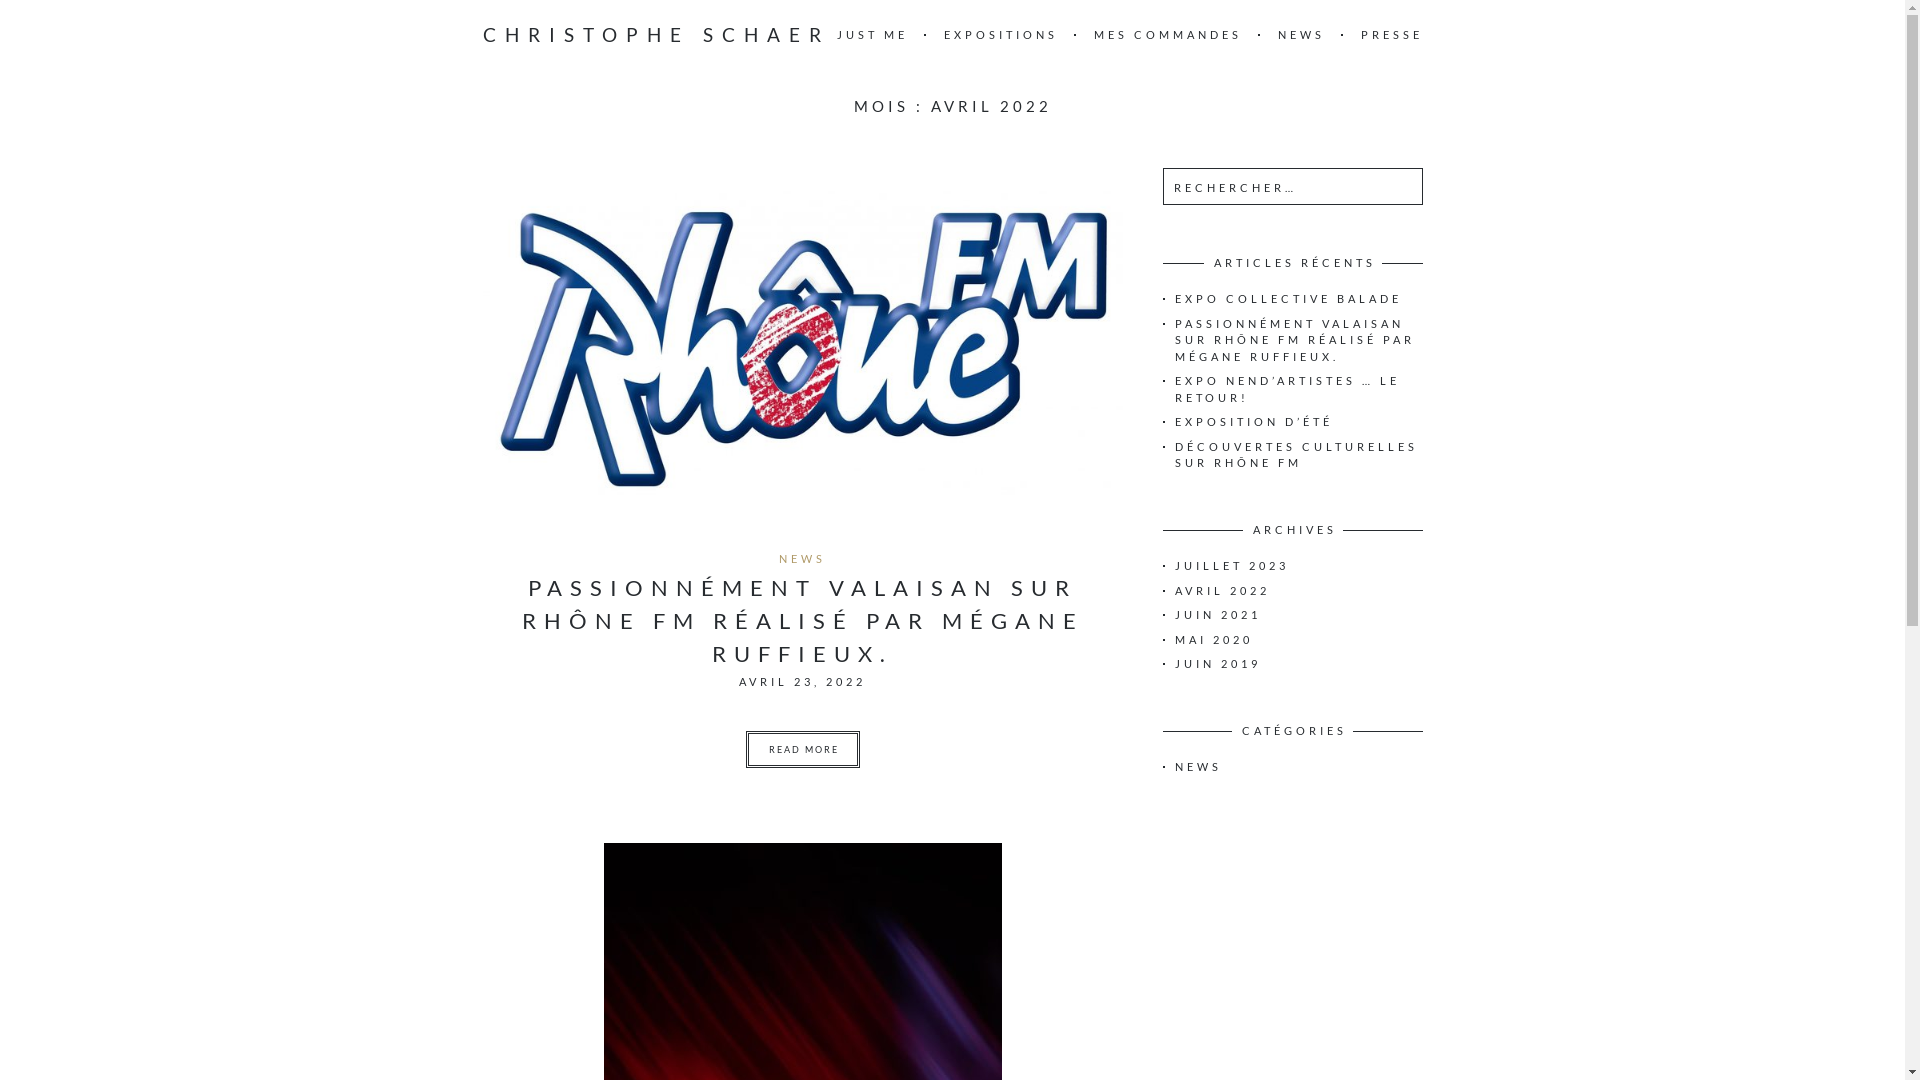 The height and width of the screenshot is (1080, 1920). Describe the element at coordinates (656, 36) in the screenshot. I see `CHRISTOPHE SCHAER` at that location.